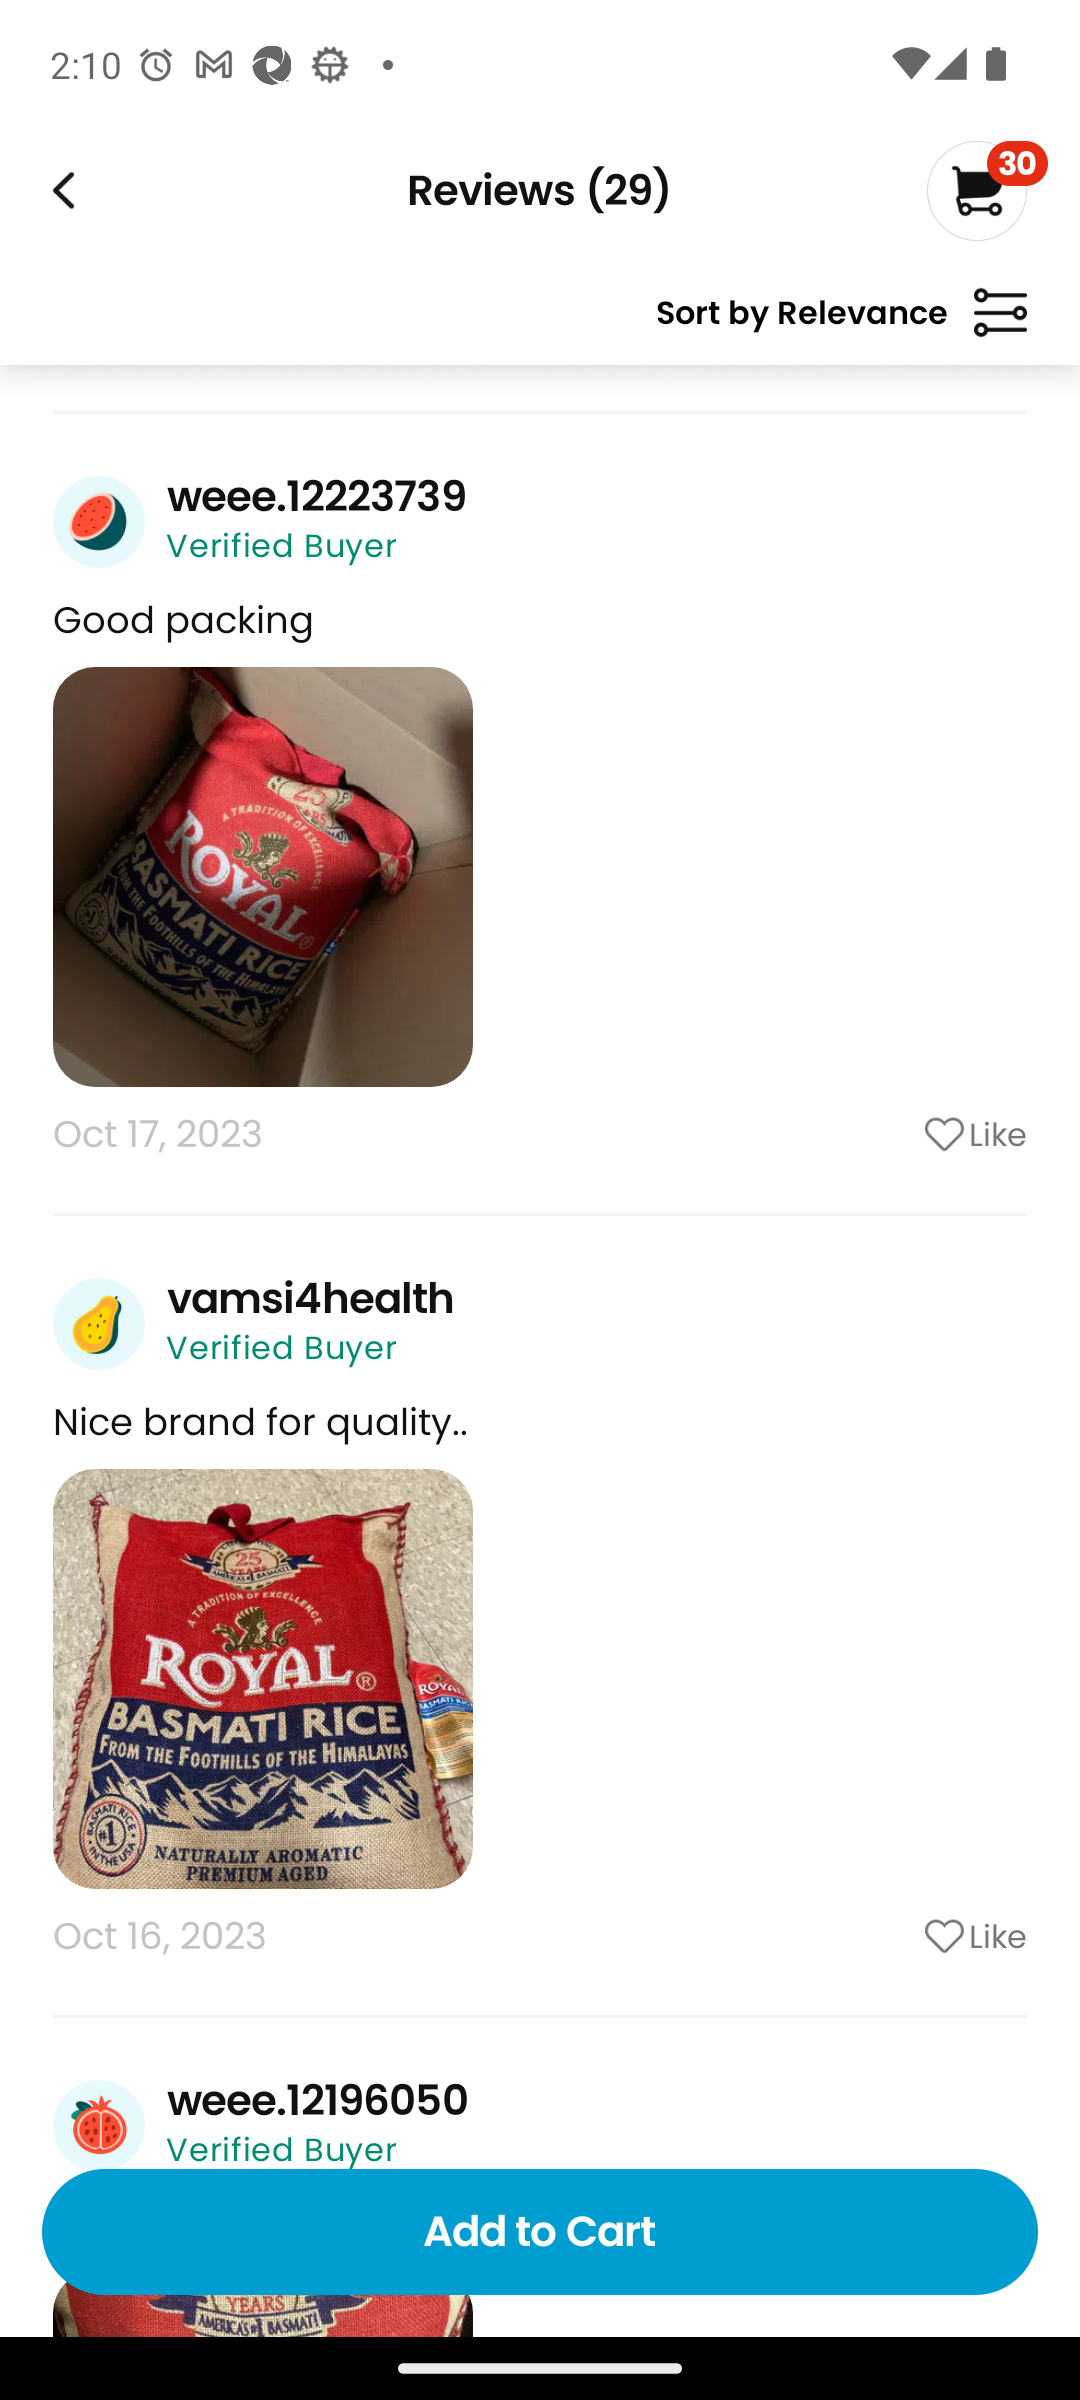  Describe the element at coordinates (316, 496) in the screenshot. I see `weee.12223739` at that location.